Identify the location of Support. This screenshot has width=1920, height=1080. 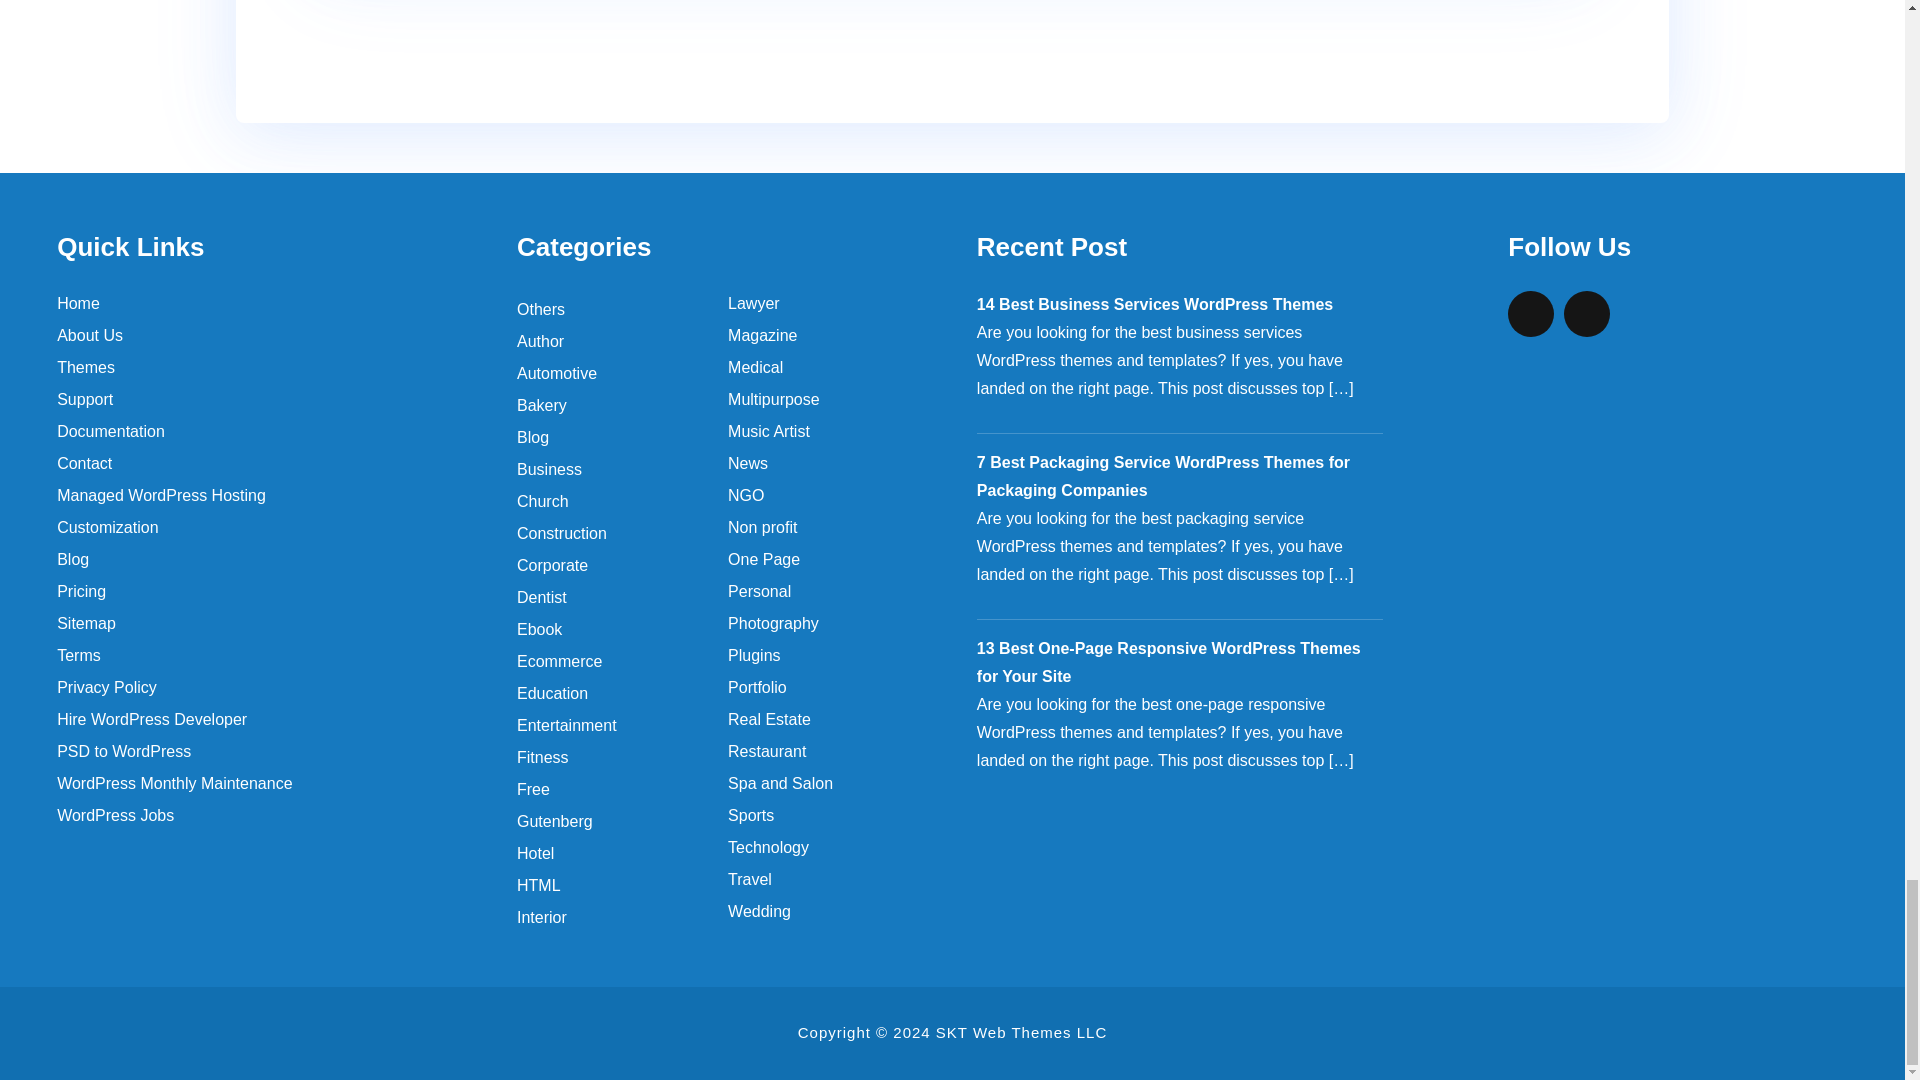
(260, 399).